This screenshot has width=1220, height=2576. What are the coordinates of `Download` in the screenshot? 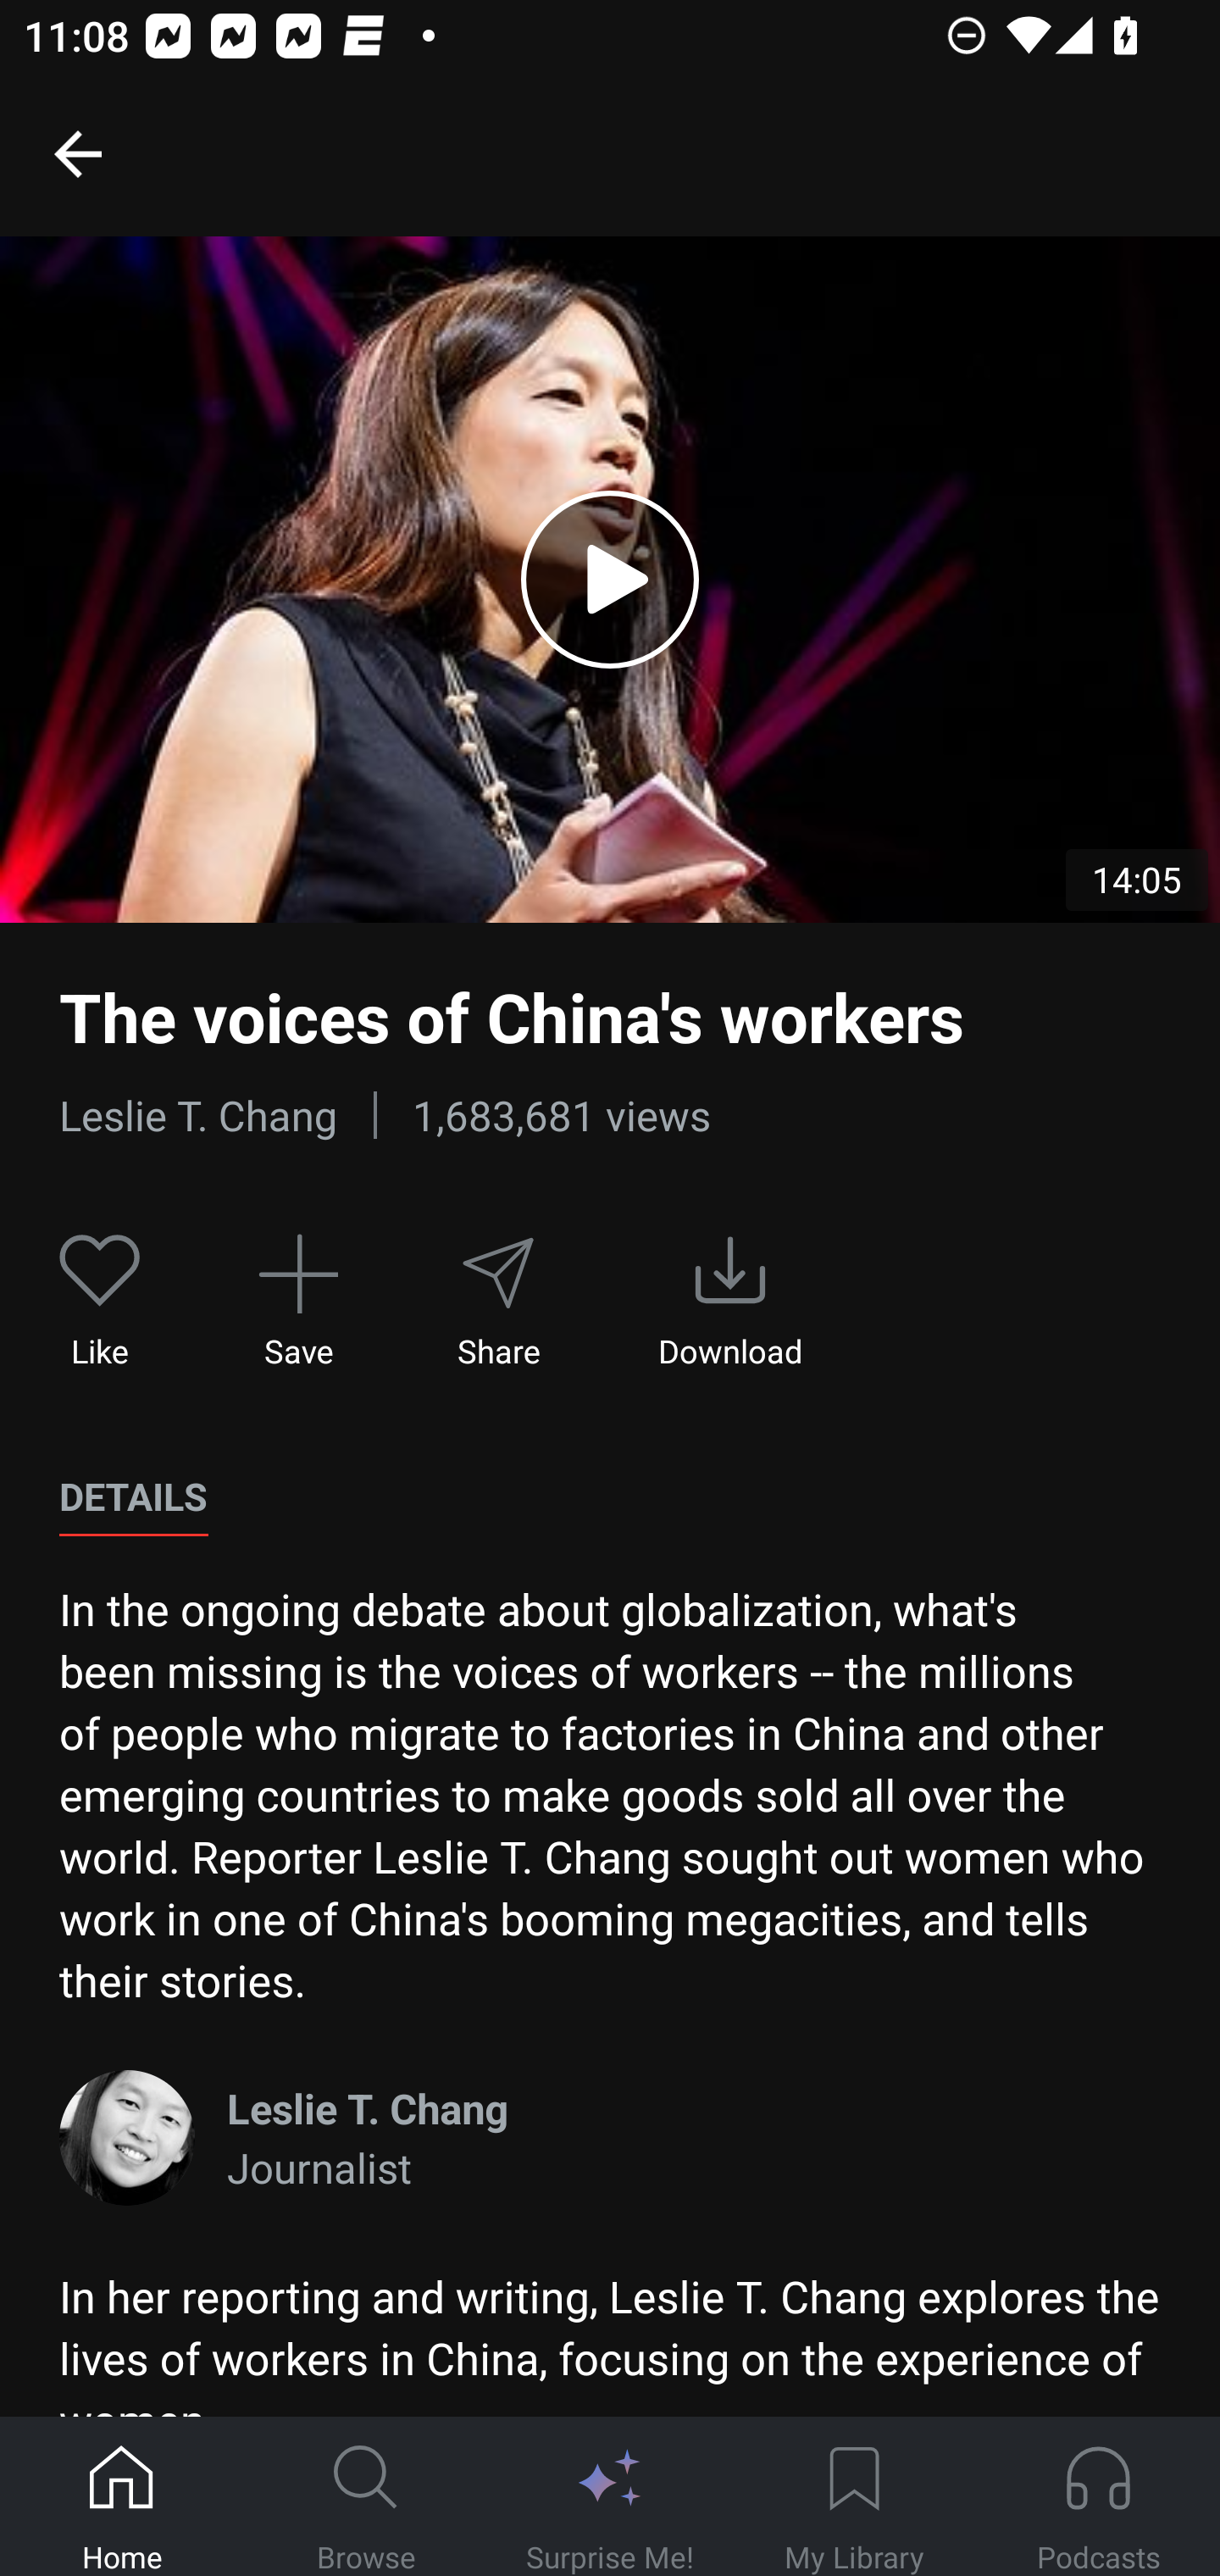 It's located at (730, 1303).